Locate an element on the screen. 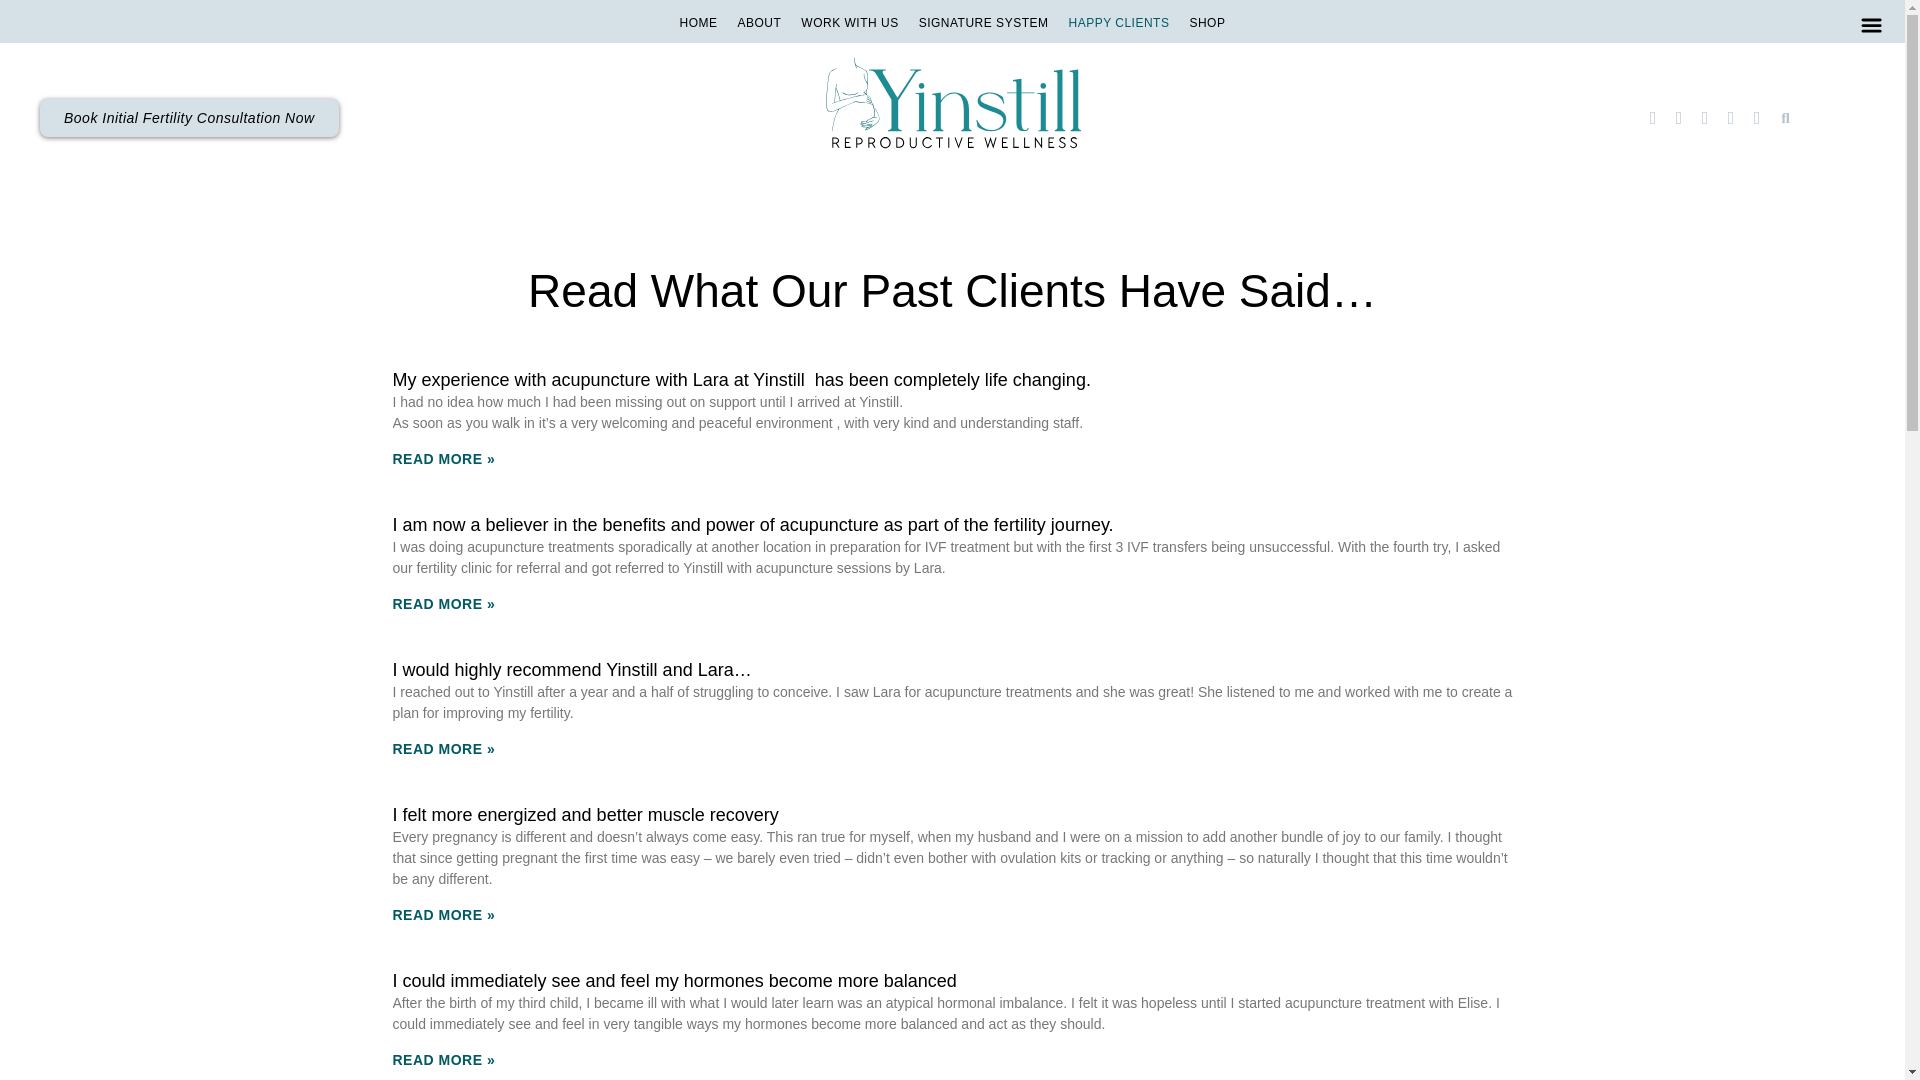 This screenshot has height=1080, width=1920. WORK WITH US is located at coordinates (850, 23).